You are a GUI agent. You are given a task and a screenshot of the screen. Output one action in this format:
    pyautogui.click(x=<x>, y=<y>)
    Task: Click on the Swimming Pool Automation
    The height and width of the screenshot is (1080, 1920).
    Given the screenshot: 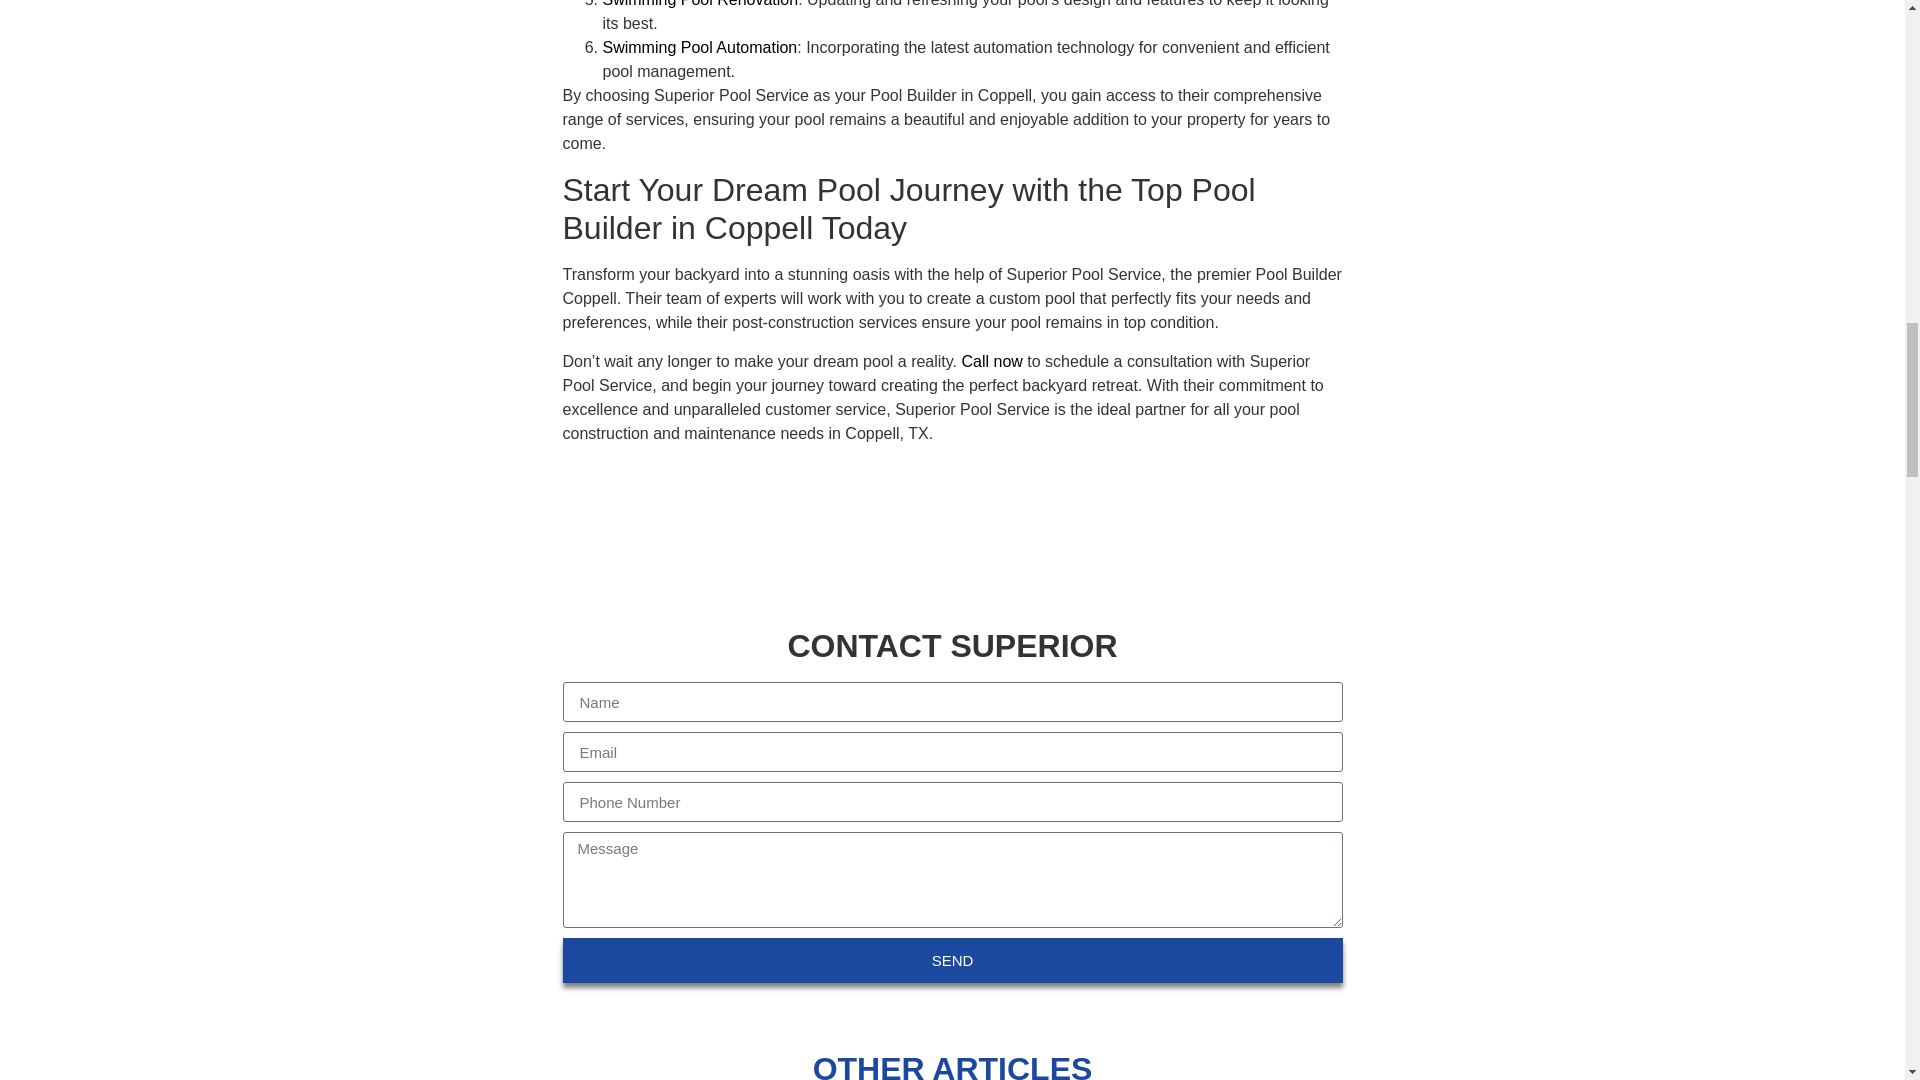 What is the action you would take?
    pyautogui.click(x=699, y=47)
    